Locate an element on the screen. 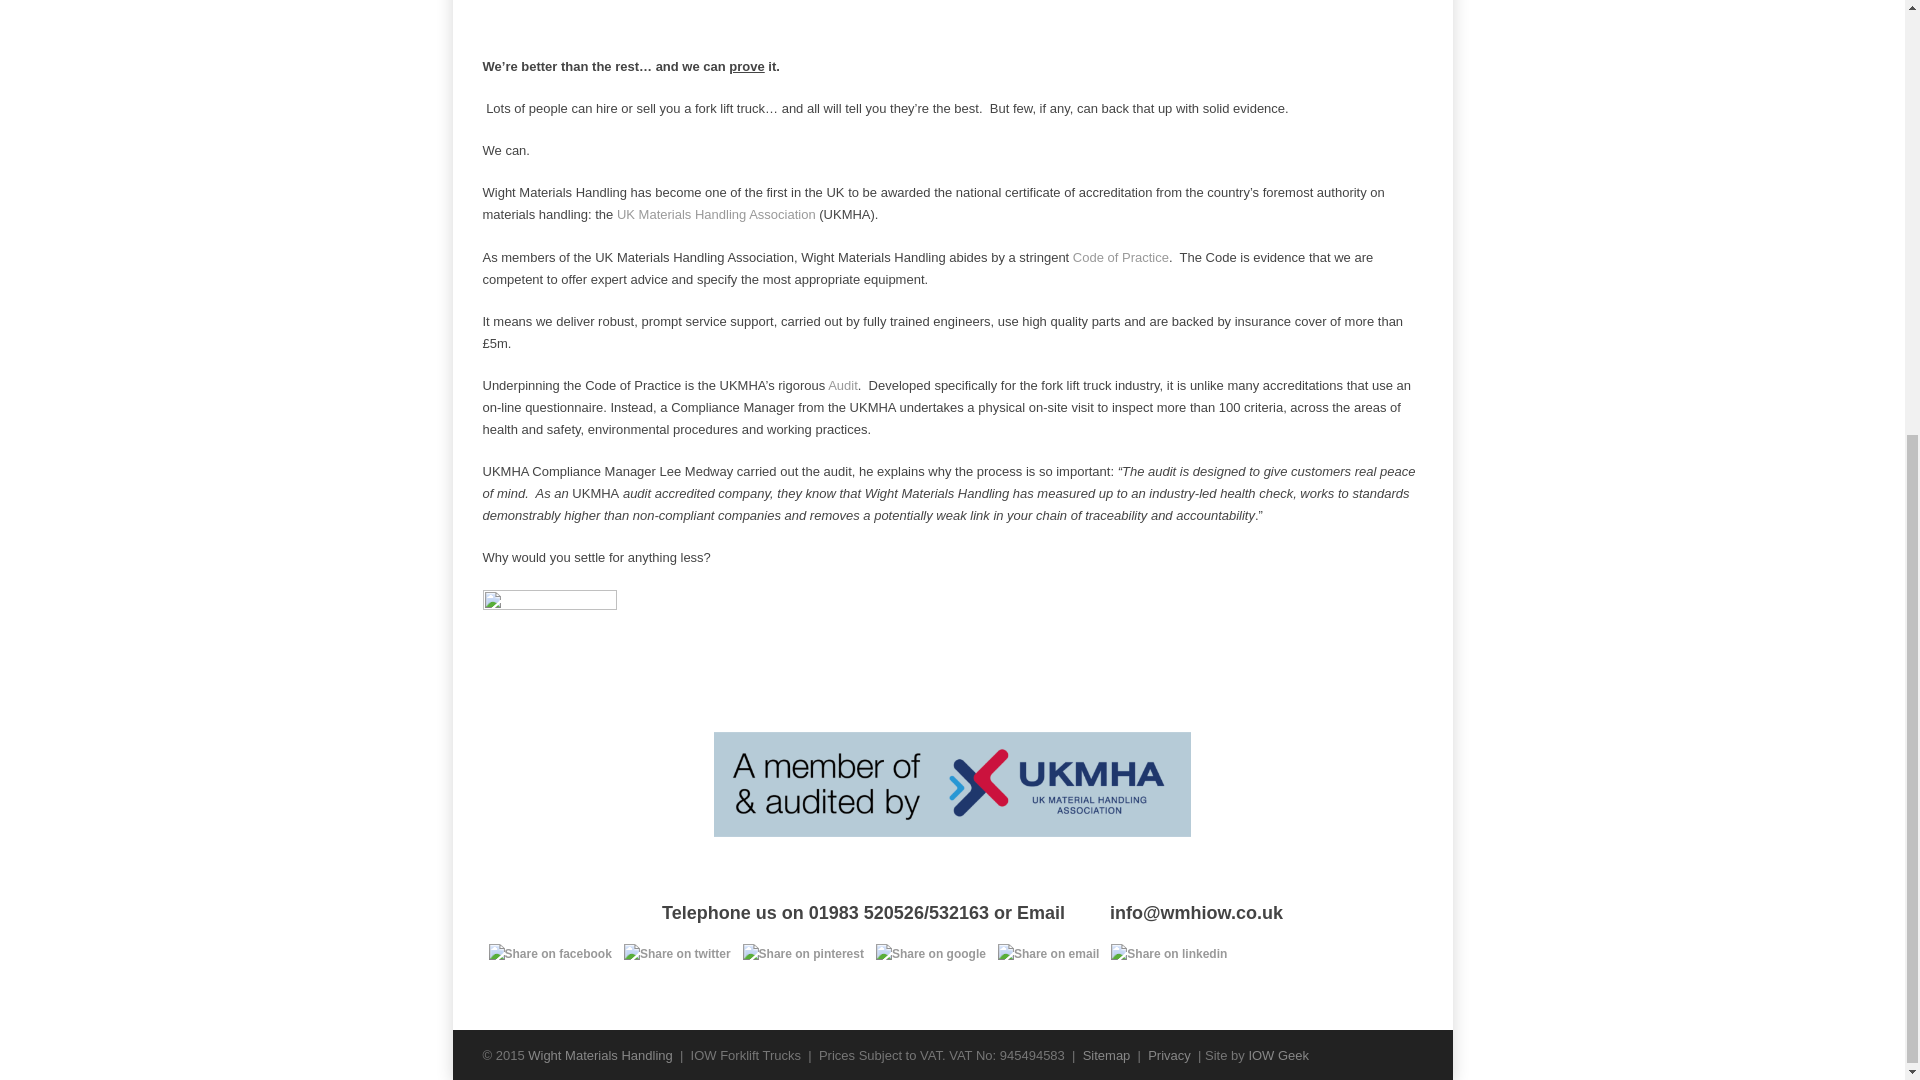 The height and width of the screenshot is (1080, 1920). Audit is located at coordinates (842, 386).